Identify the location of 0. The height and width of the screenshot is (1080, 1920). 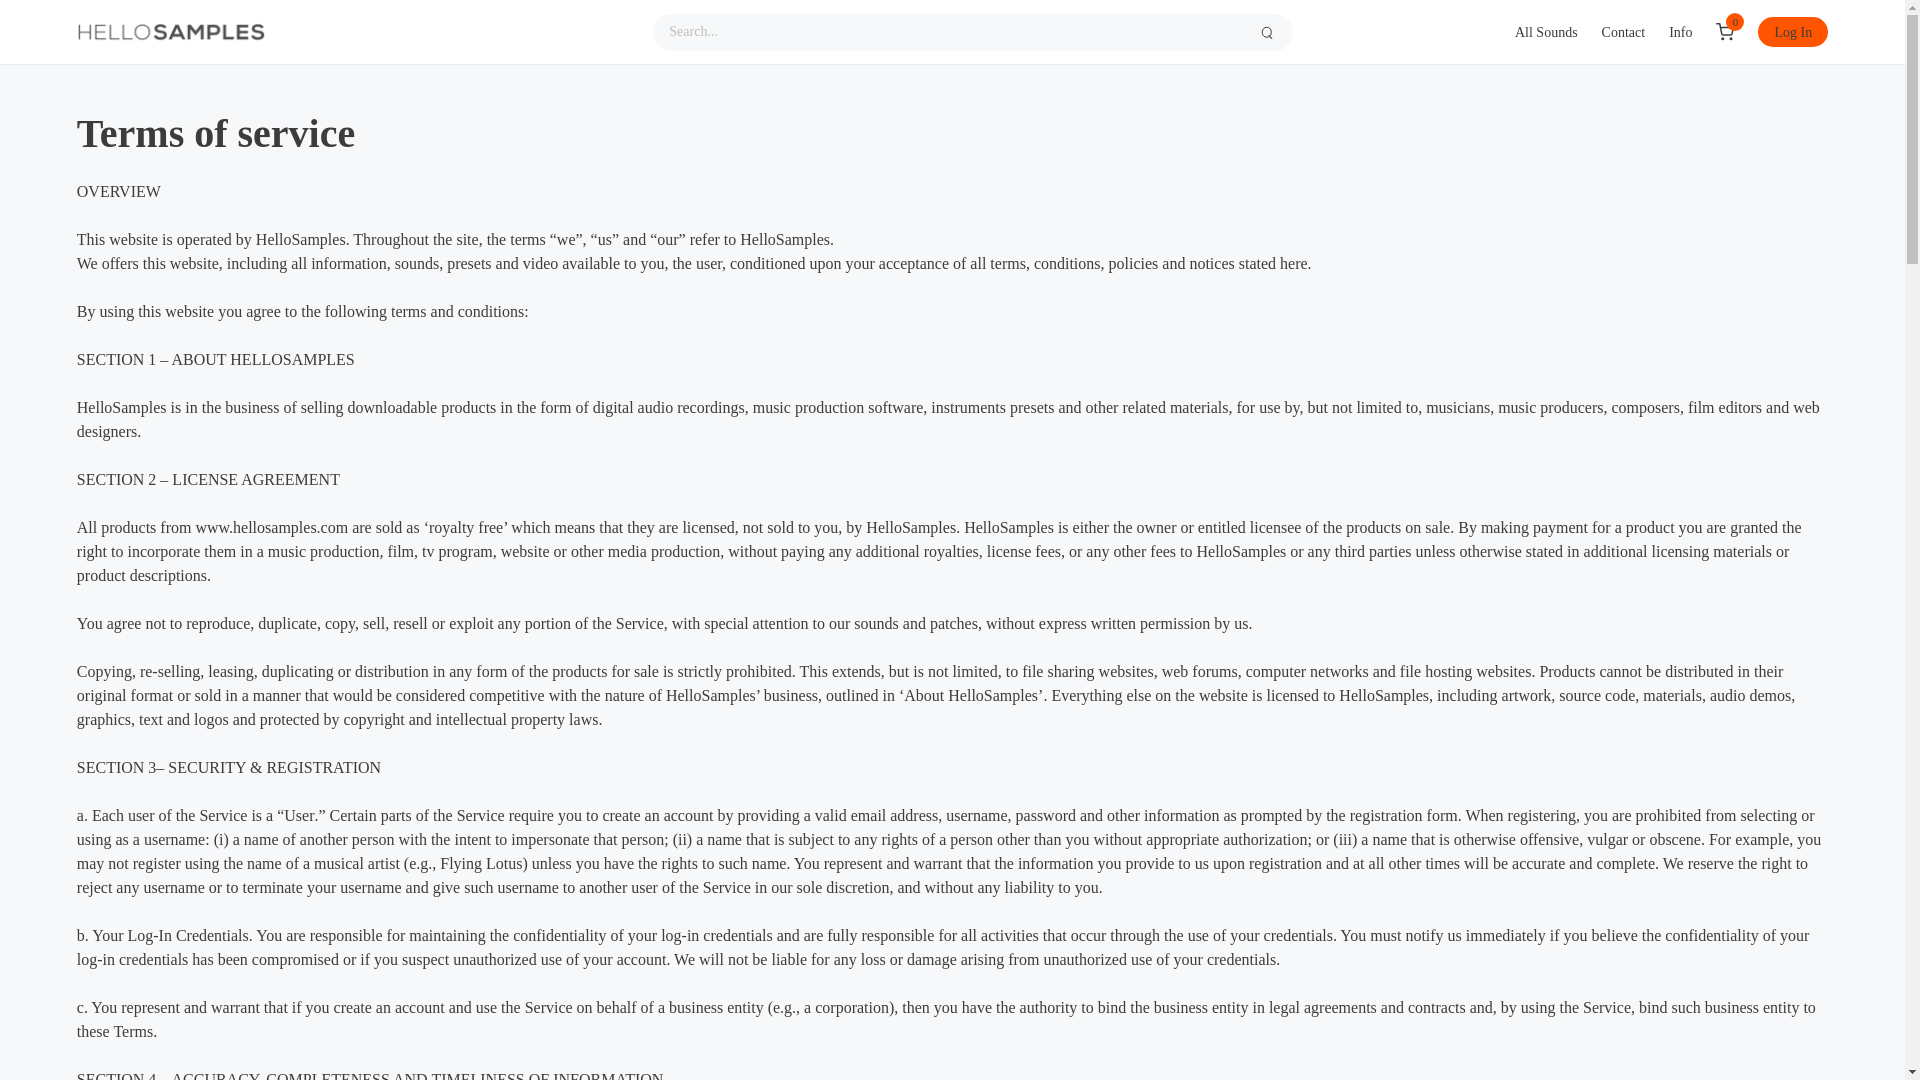
(1726, 32).